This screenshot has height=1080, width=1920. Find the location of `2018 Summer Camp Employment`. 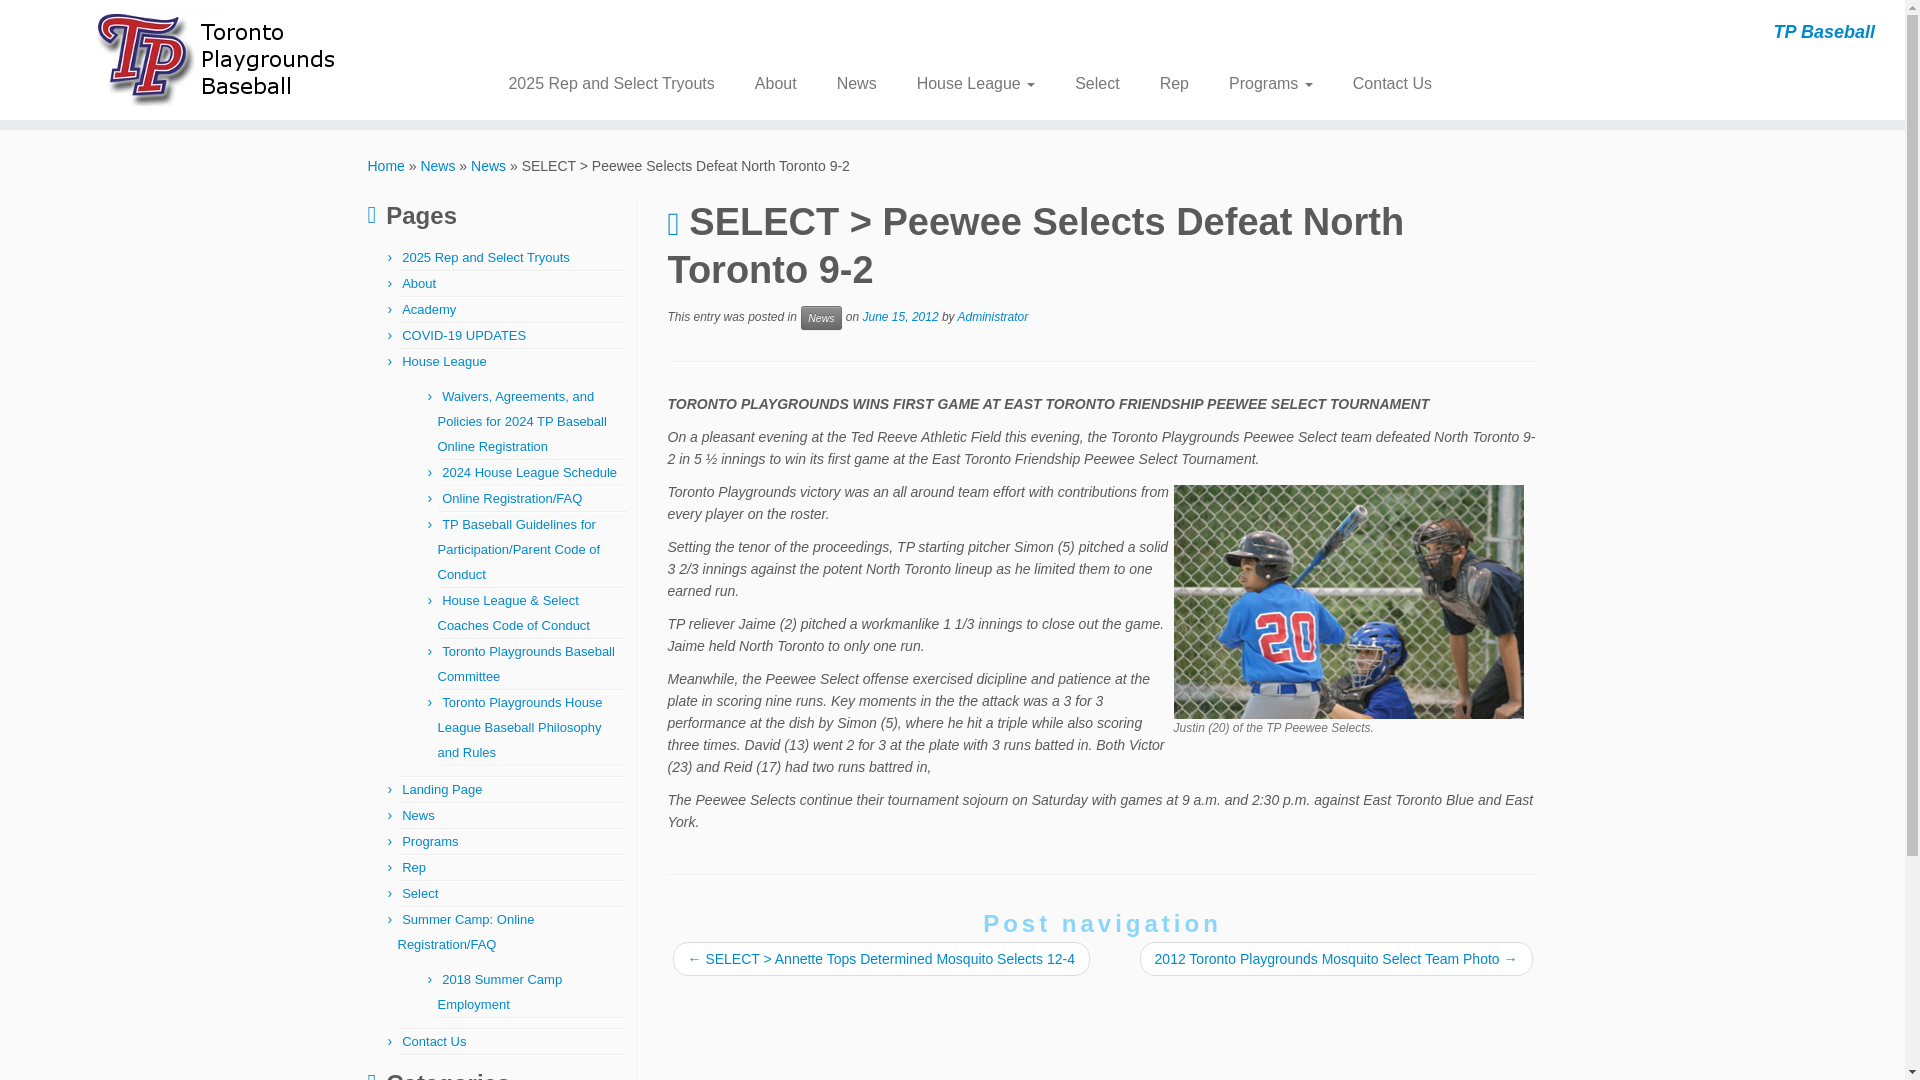

2018 Summer Camp Employment is located at coordinates (500, 992).